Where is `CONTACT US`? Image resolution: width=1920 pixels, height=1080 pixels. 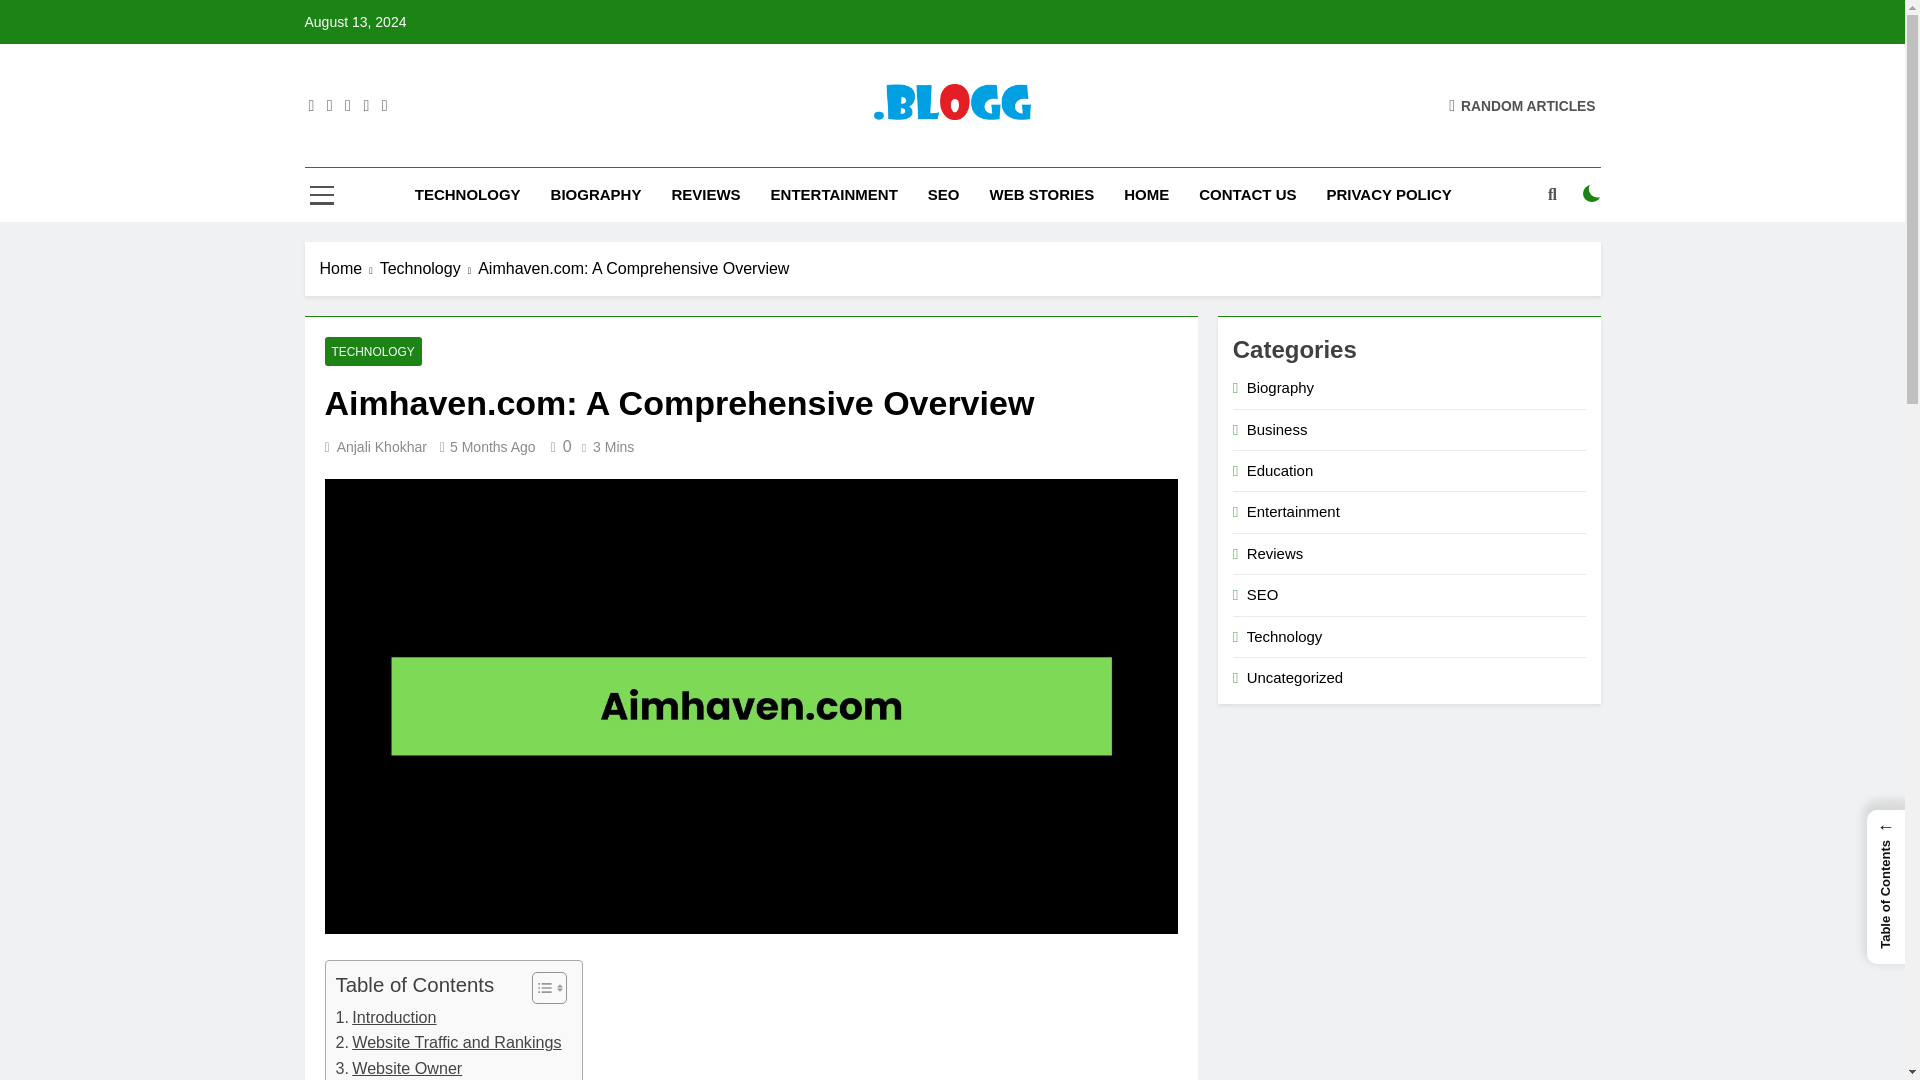
CONTACT US is located at coordinates (1248, 195).